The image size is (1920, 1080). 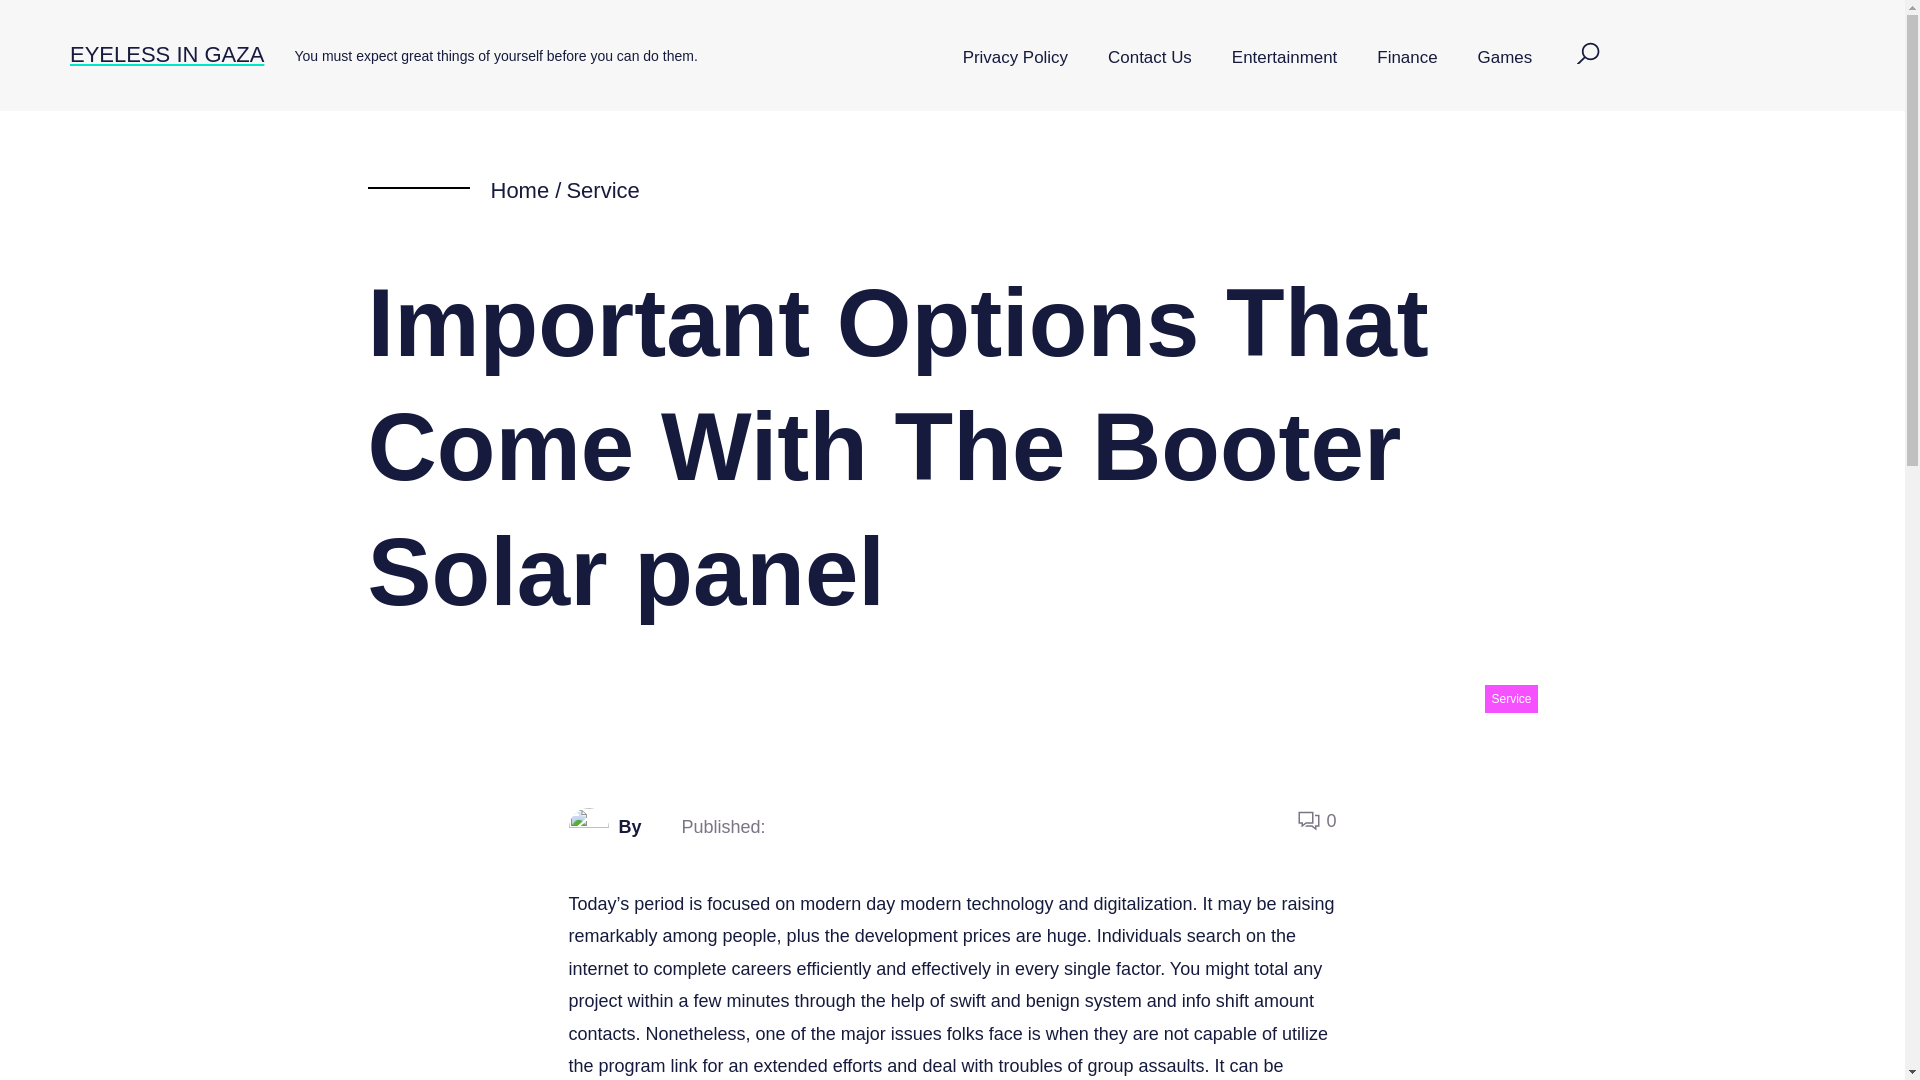 What do you see at coordinates (602, 190) in the screenshot?
I see `Service` at bounding box center [602, 190].